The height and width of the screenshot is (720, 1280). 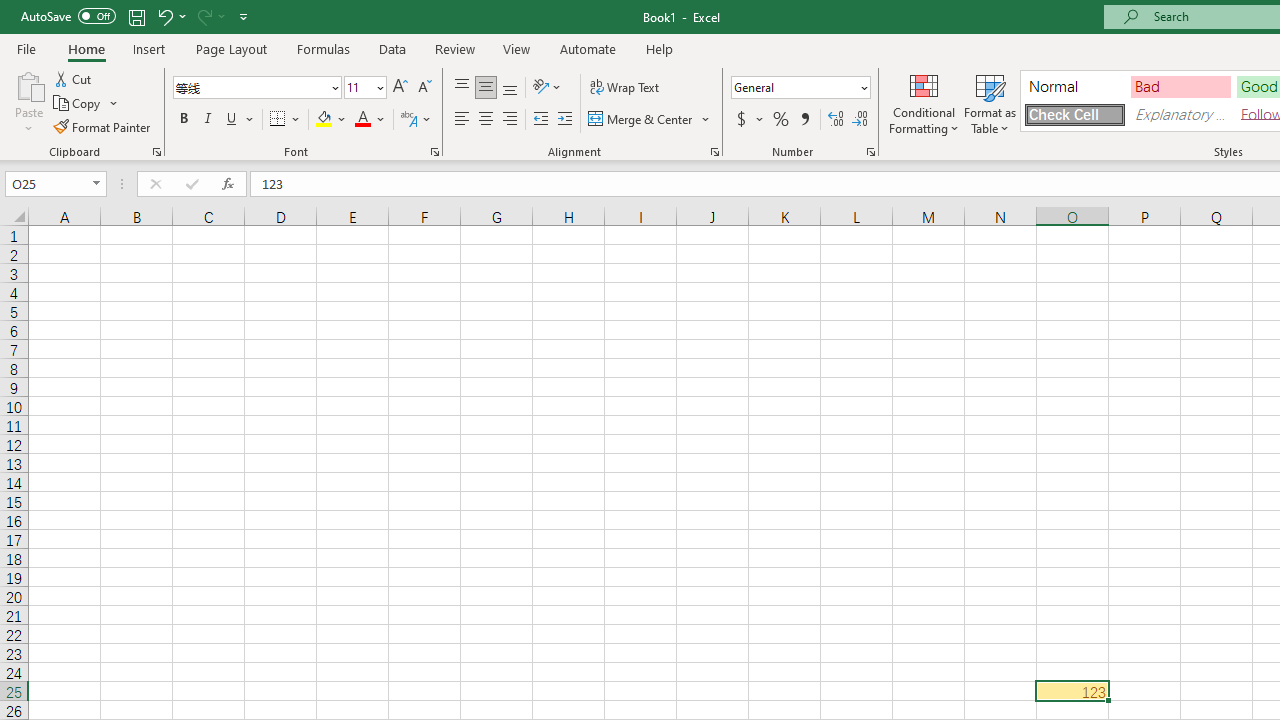 What do you see at coordinates (454, 48) in the screenshot?
I see `Review` at bounding box center [454, 48].